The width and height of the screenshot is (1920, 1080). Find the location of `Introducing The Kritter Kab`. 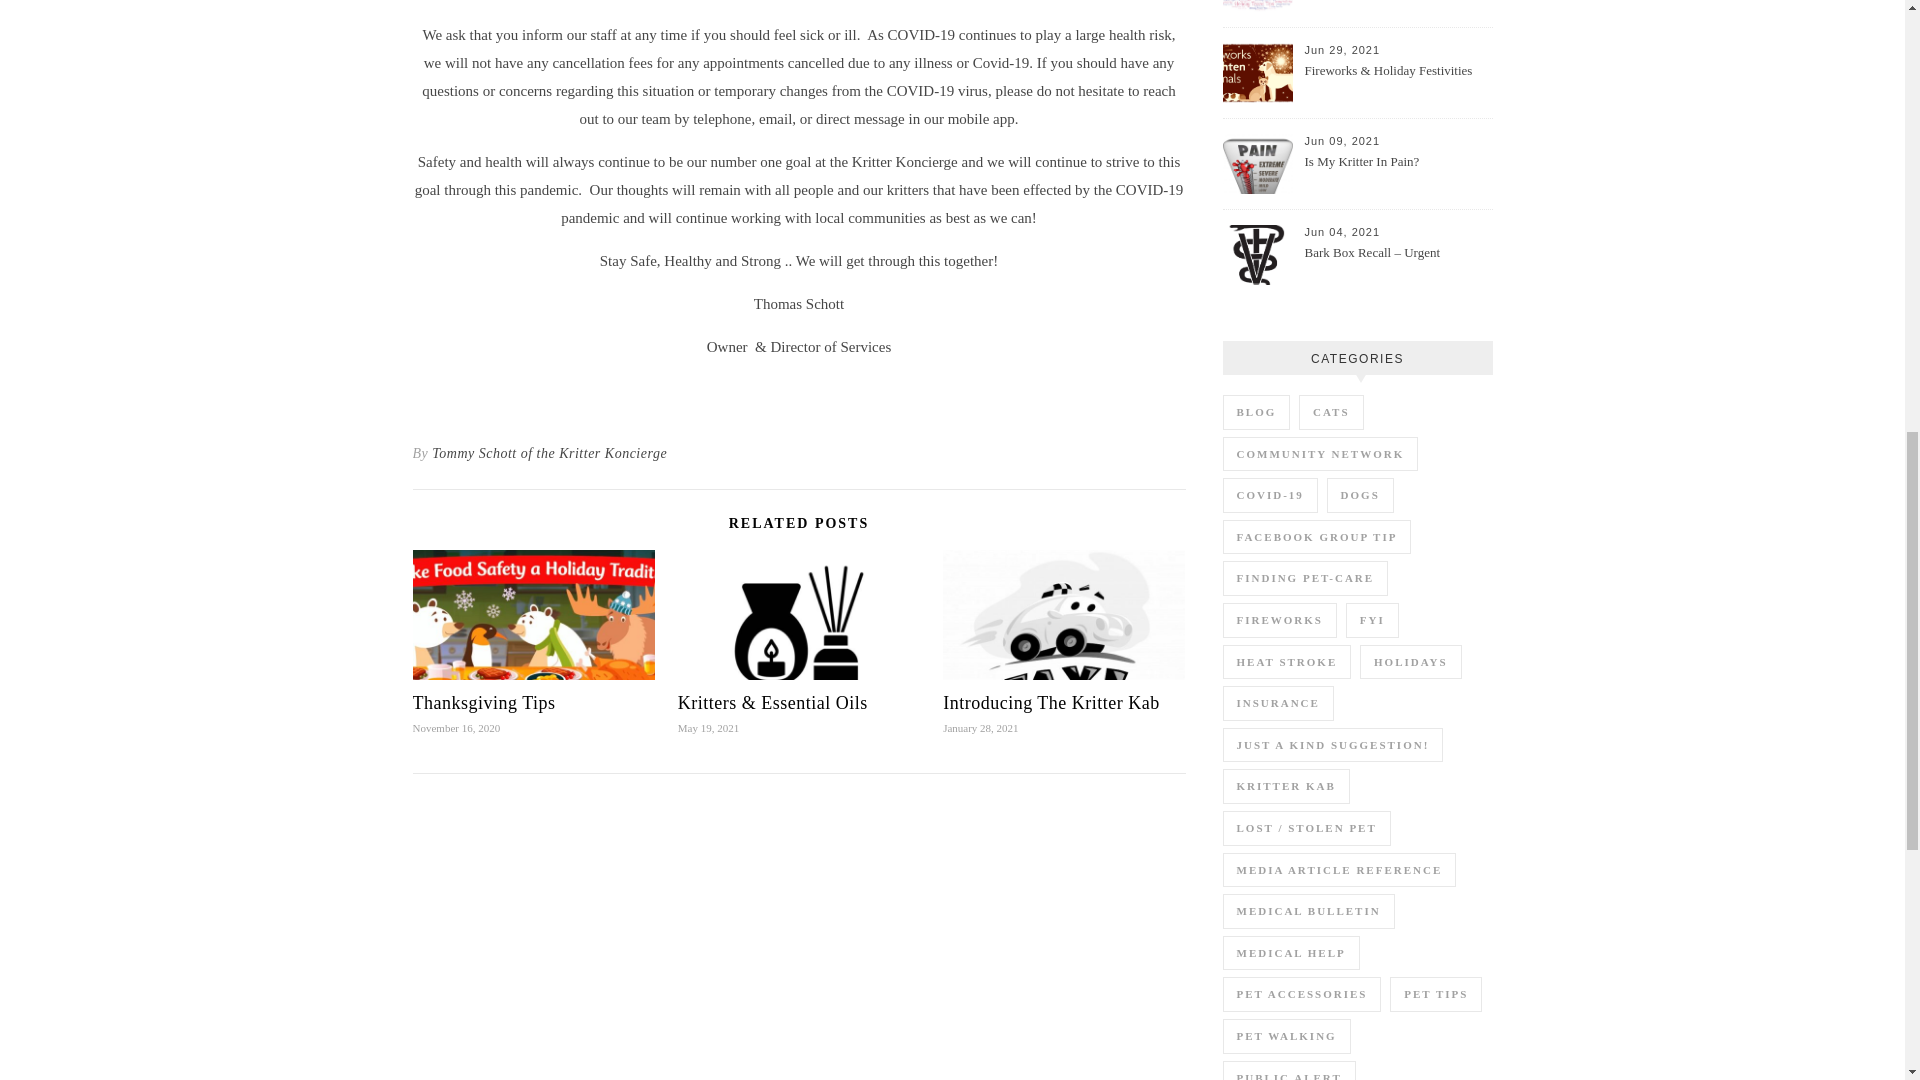

Introducing The Kritter Kab is located at coordinates (1050, 702).